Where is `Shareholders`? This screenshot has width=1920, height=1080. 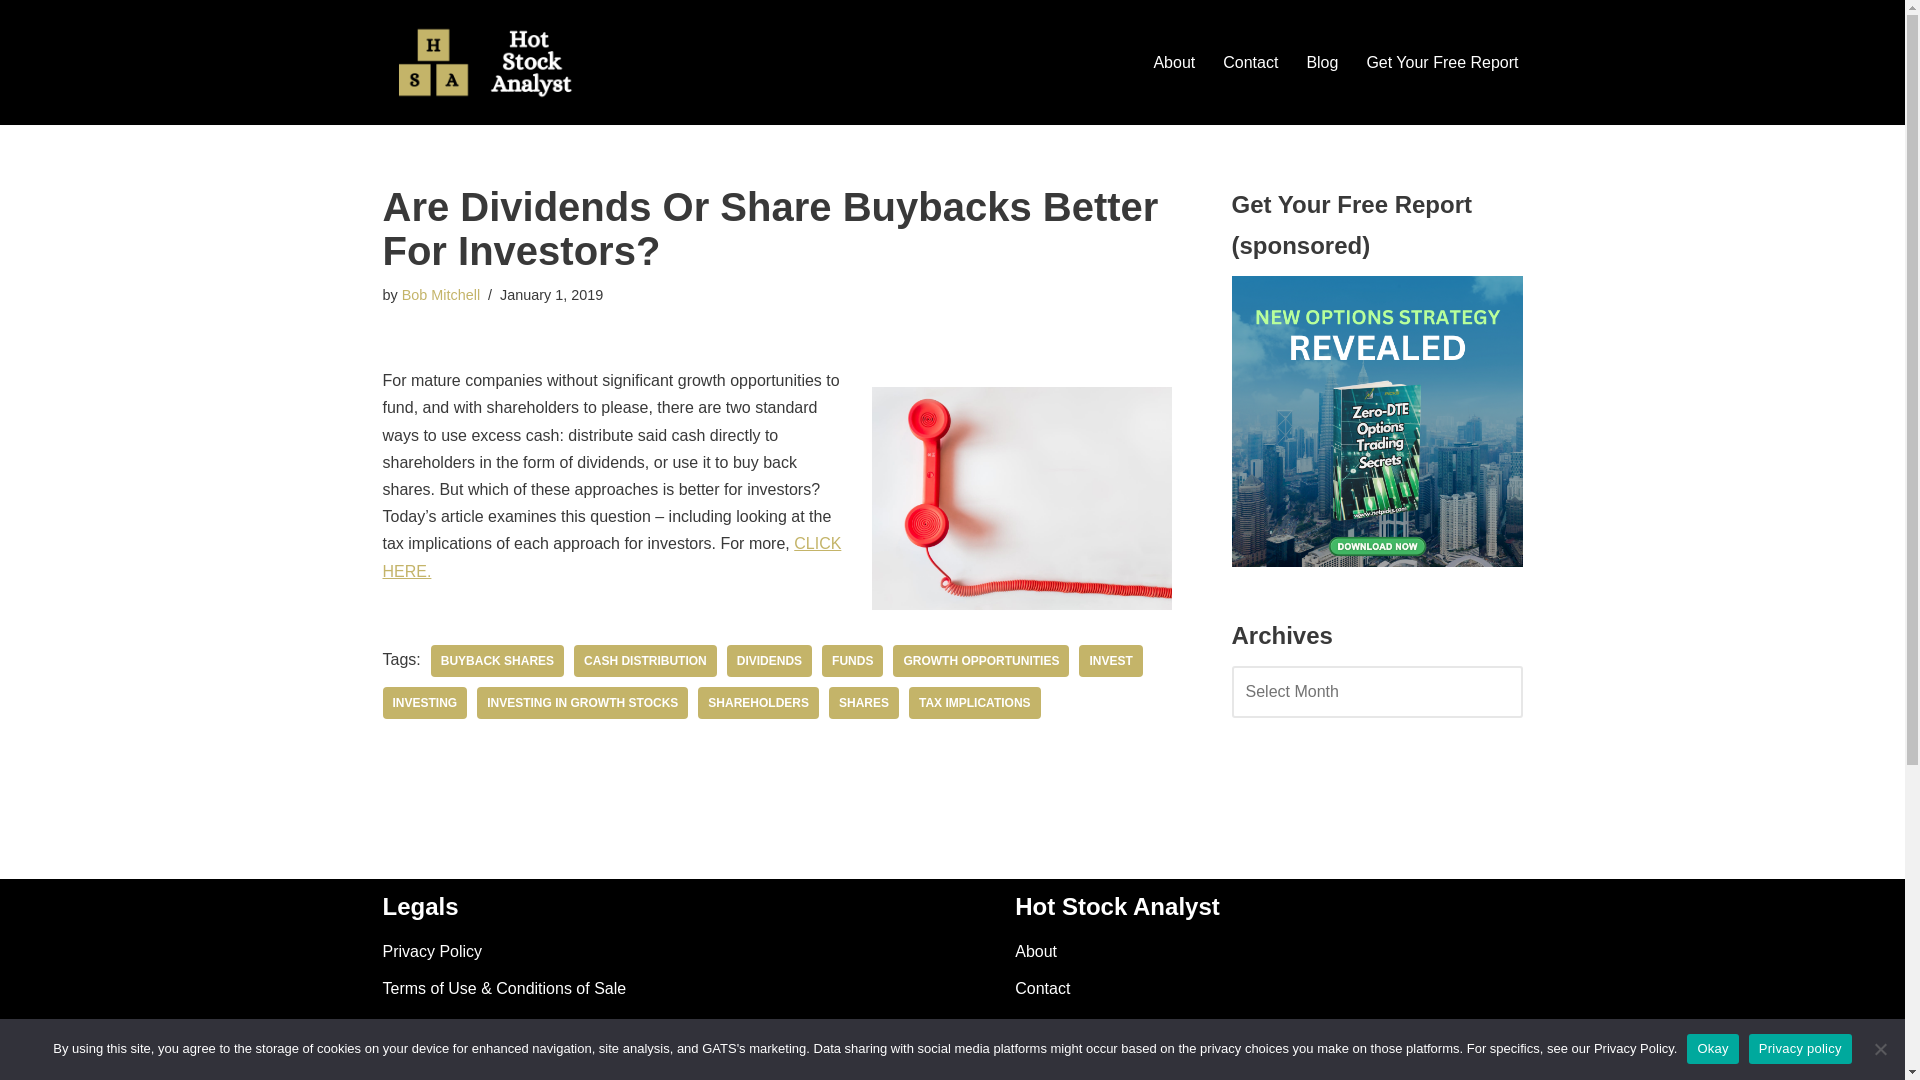 Shareholders is located at coordinates (758, 702).